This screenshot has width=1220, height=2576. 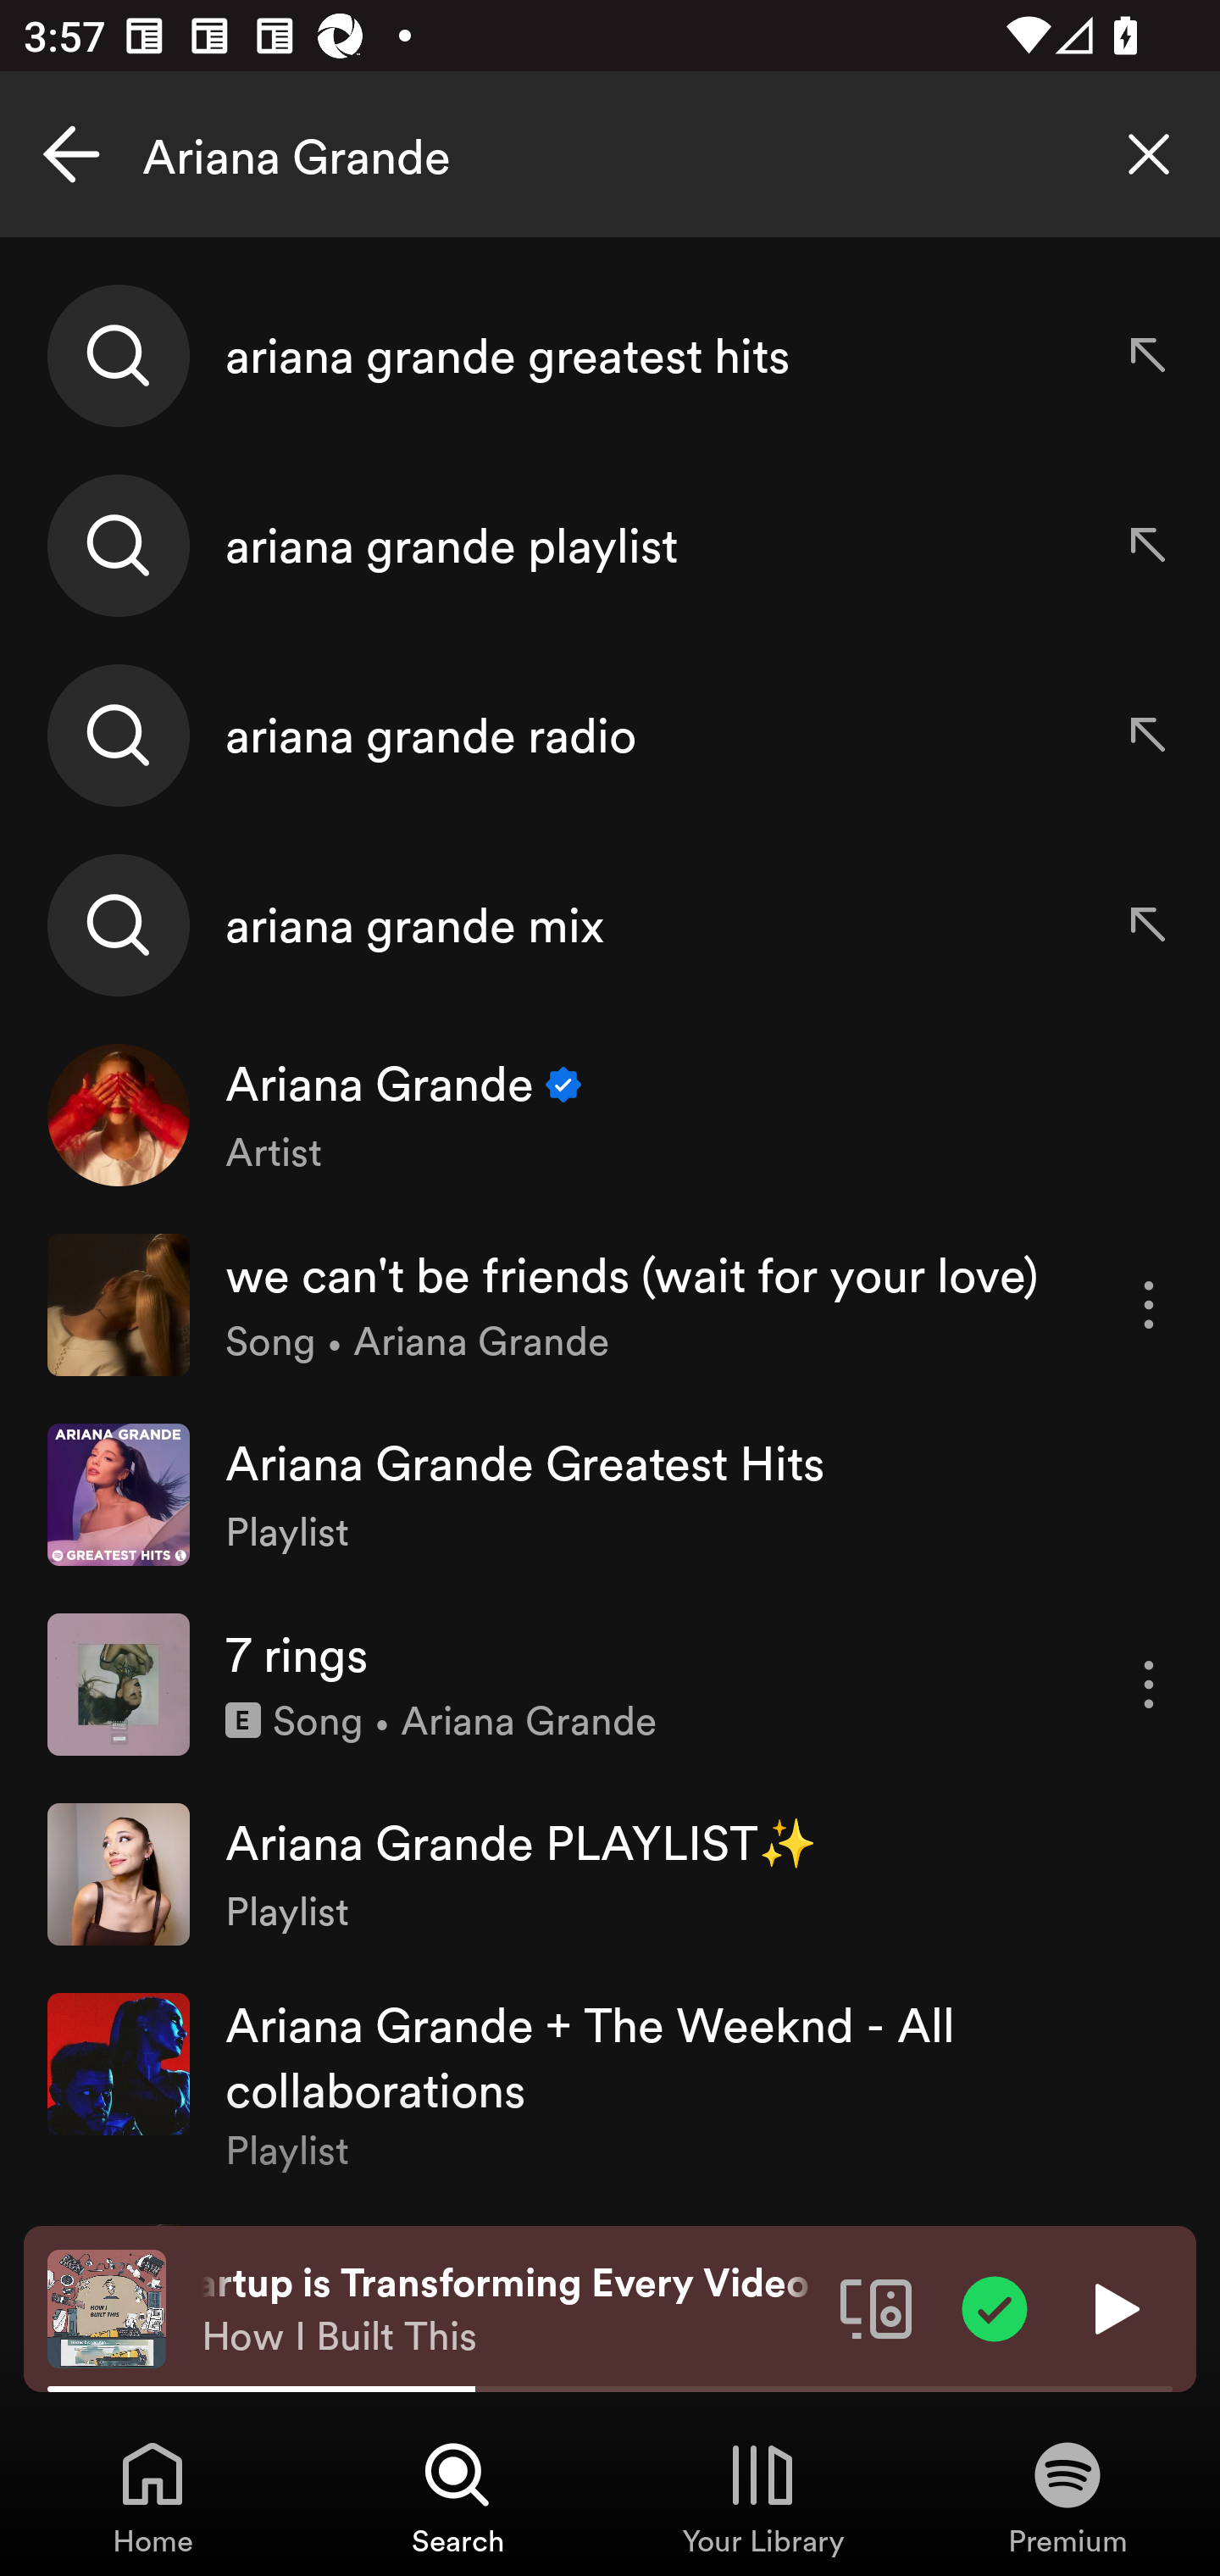 I want to click on Play, so click(x=1113, y=2307).